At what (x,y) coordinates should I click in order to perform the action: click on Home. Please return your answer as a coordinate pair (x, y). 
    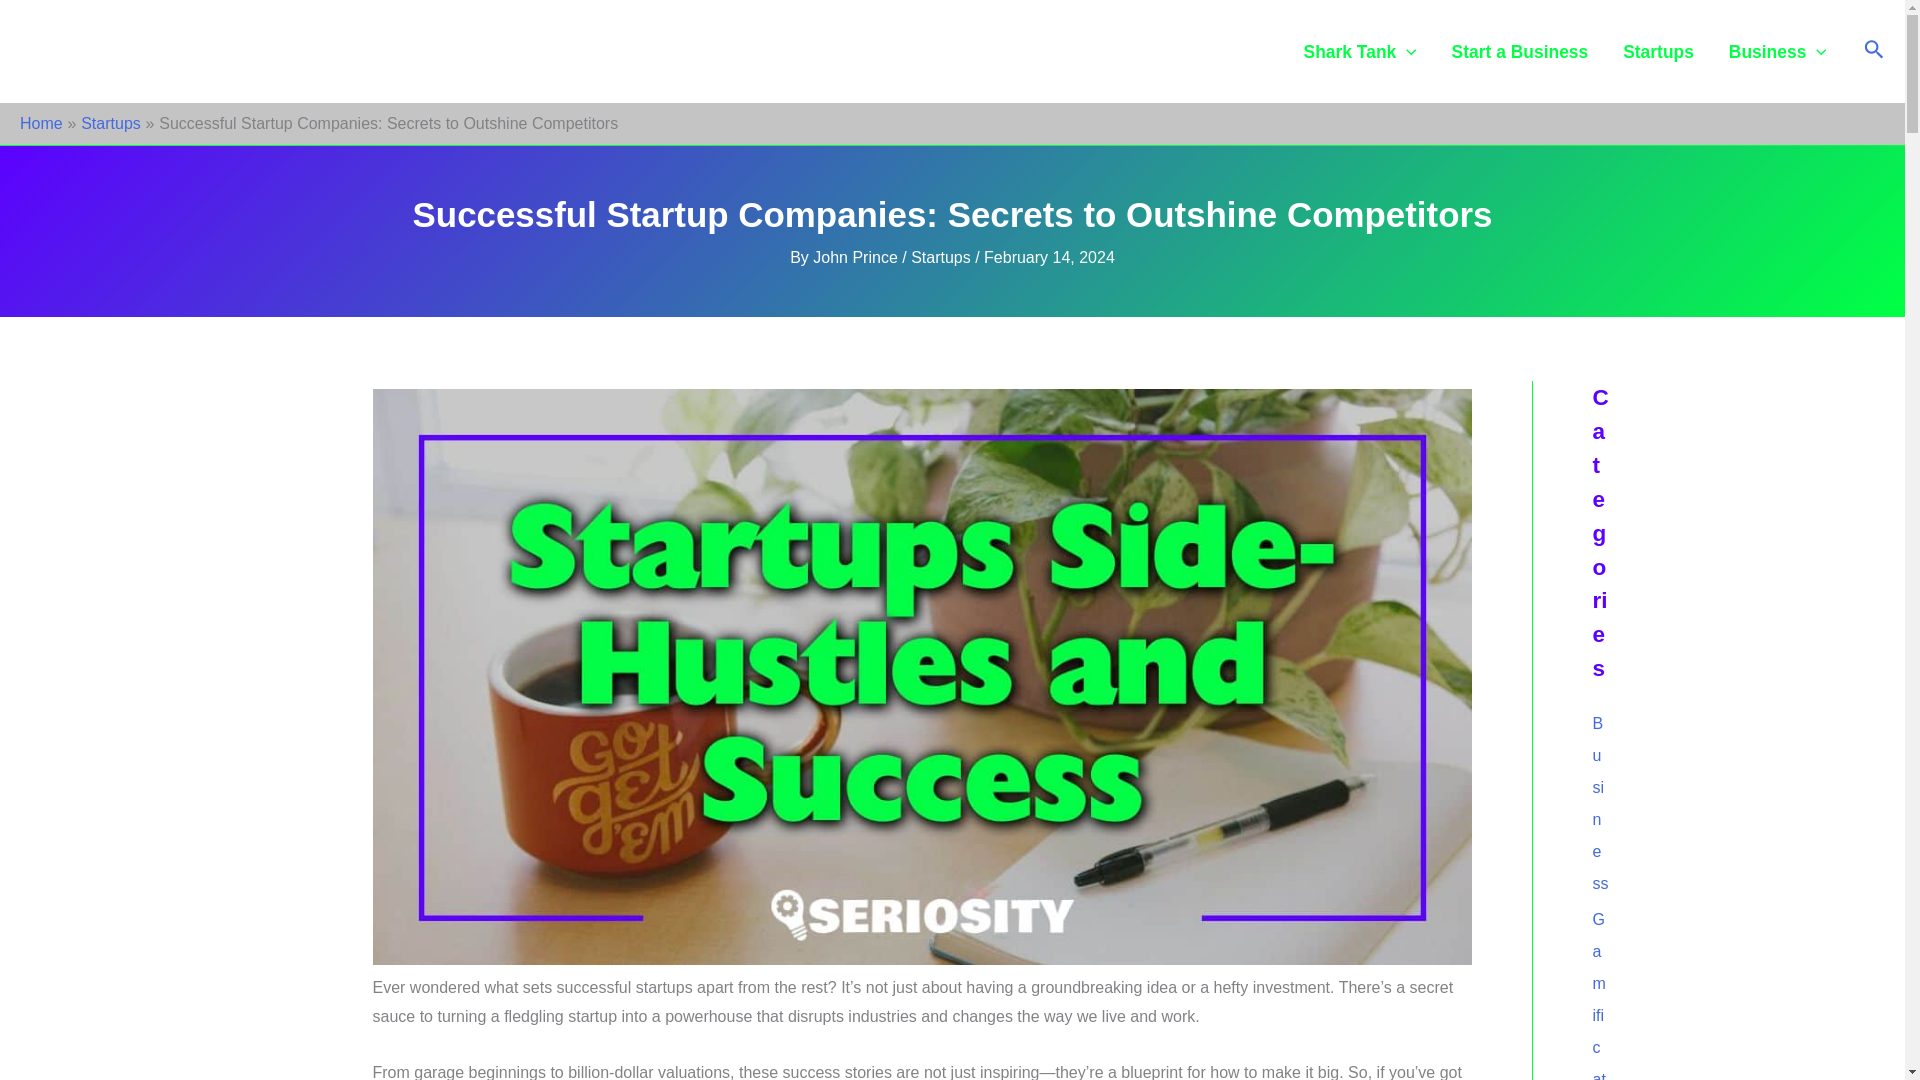
    Looking at the image, I should click on (41, 122).